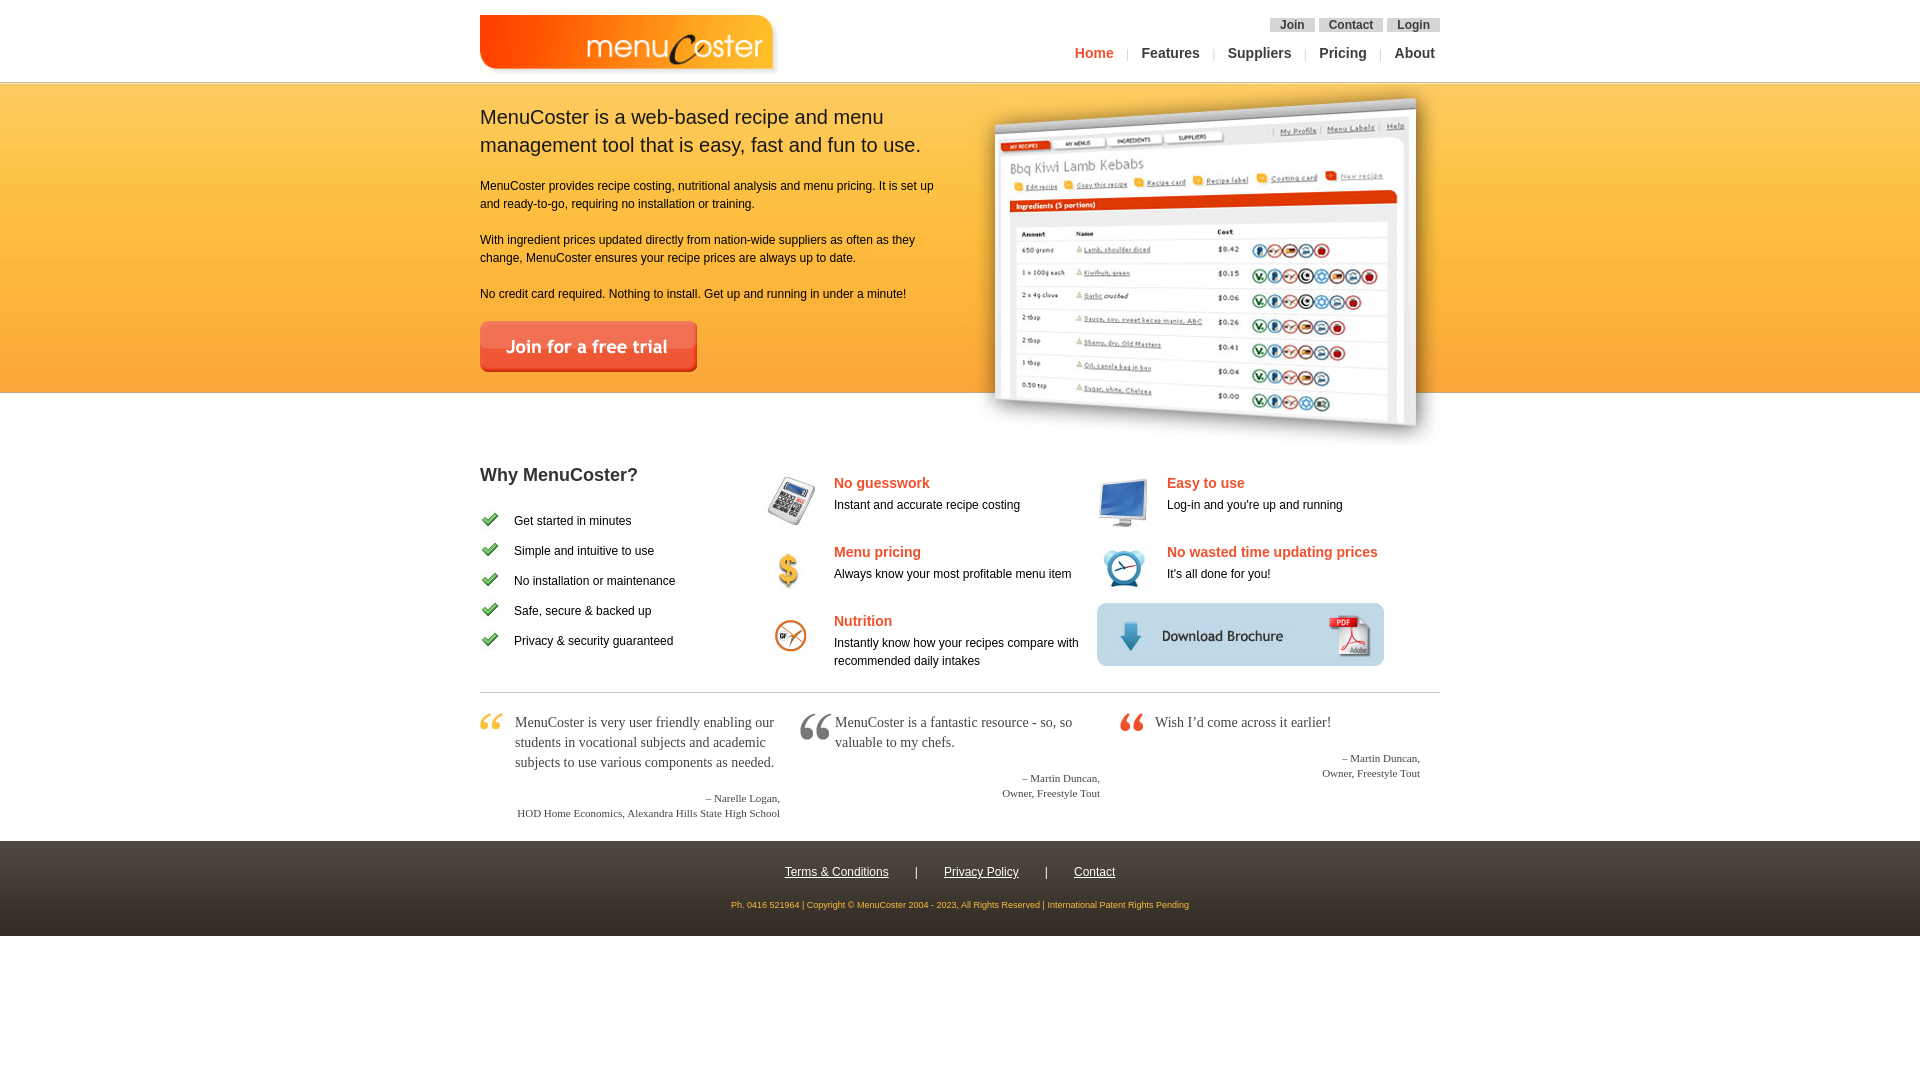 The image size is (1920, 1080). What do you see at coordinates (1262, 53) in the screenshot?
I see `Suppliers` at bounding box center [1262, 53].